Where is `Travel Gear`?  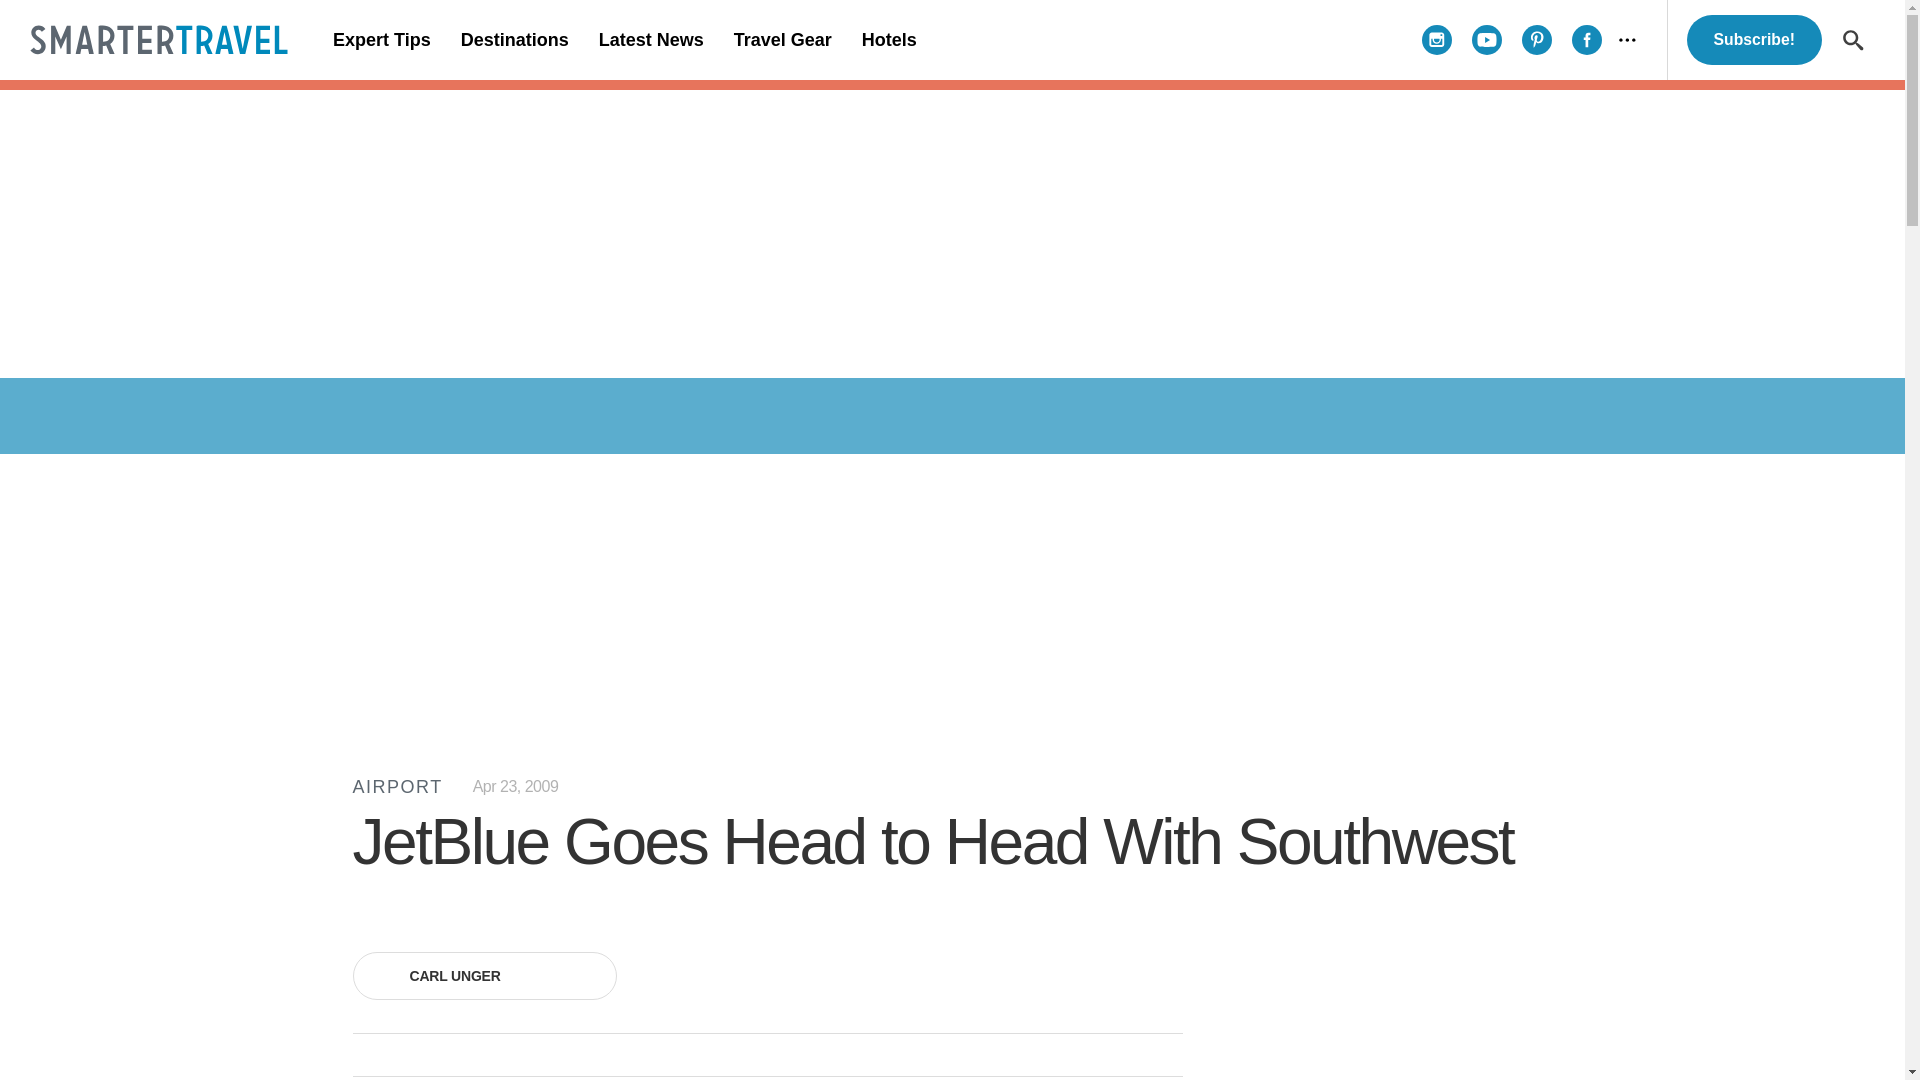 Travel Gear is located at coordinates (782, 40).